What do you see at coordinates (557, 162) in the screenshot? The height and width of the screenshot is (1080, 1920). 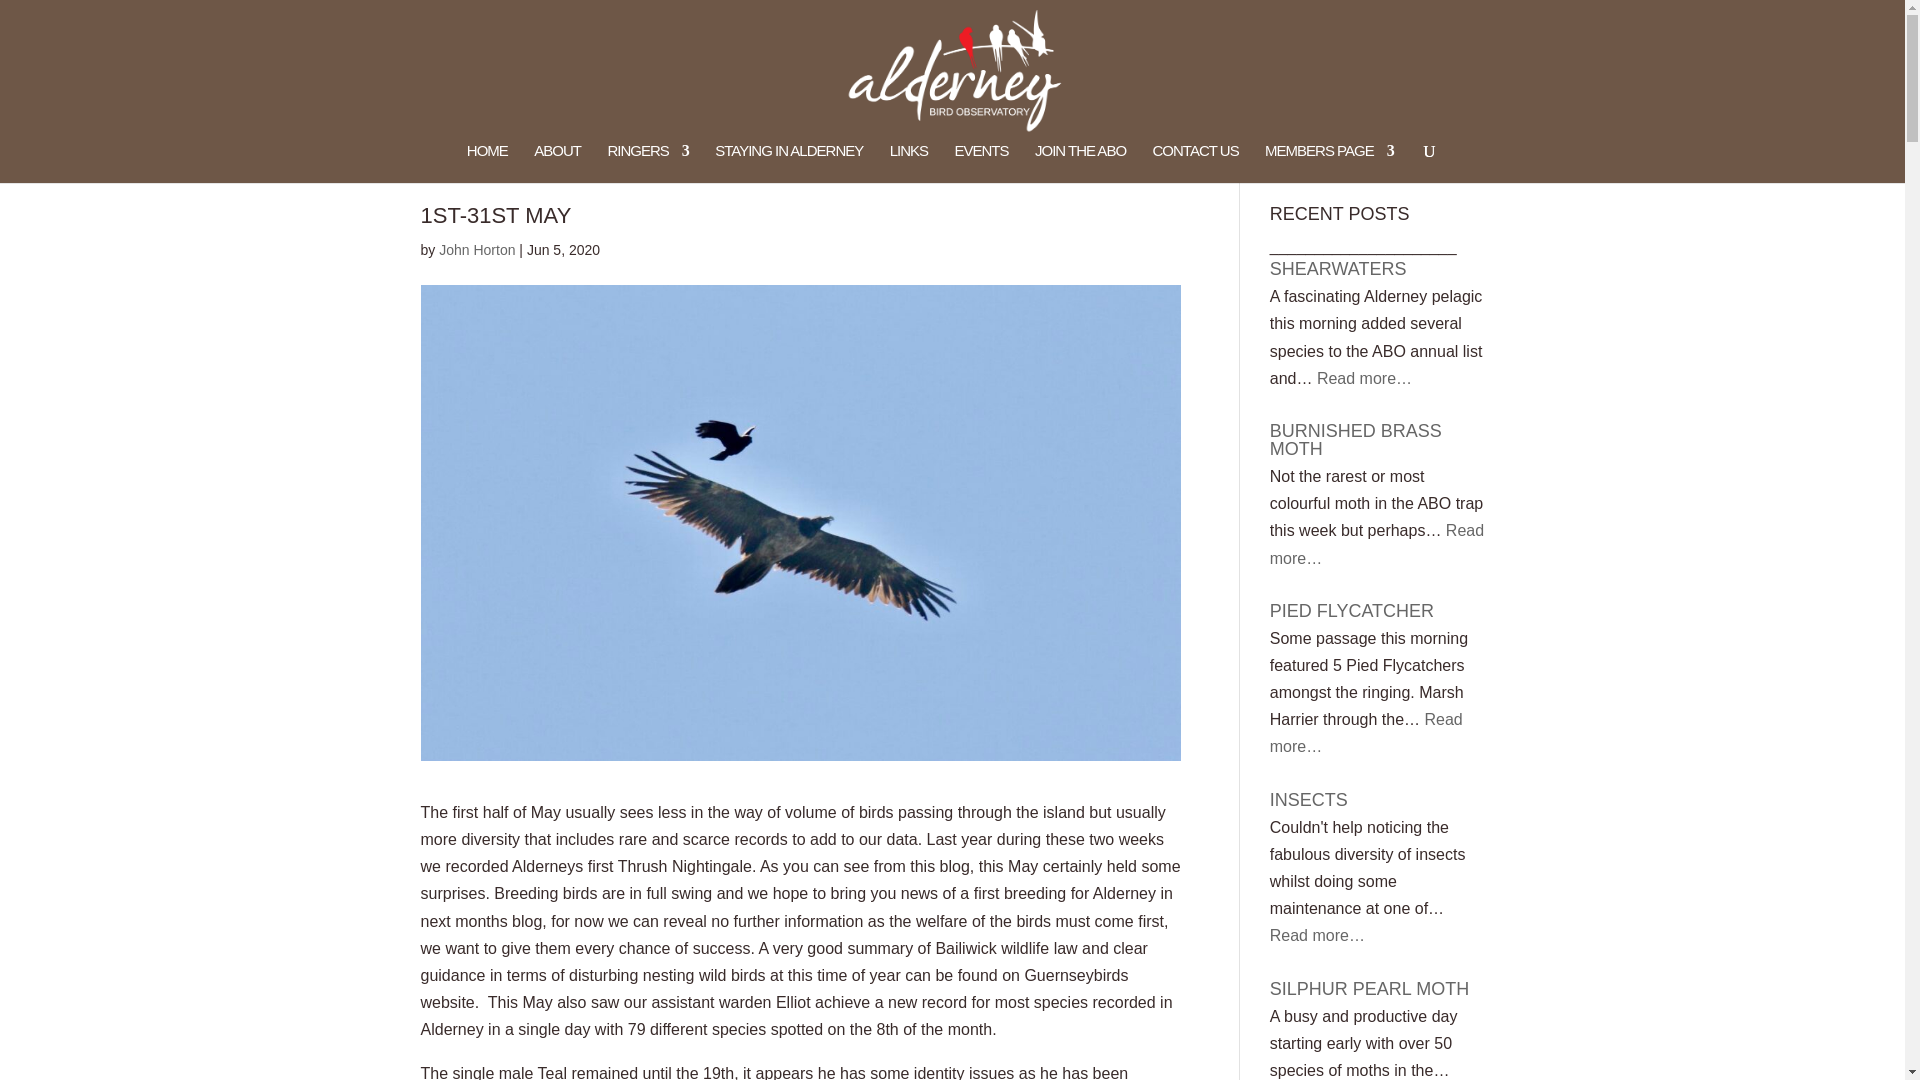 I see `ABOUT` at bounding box center [557, 162].